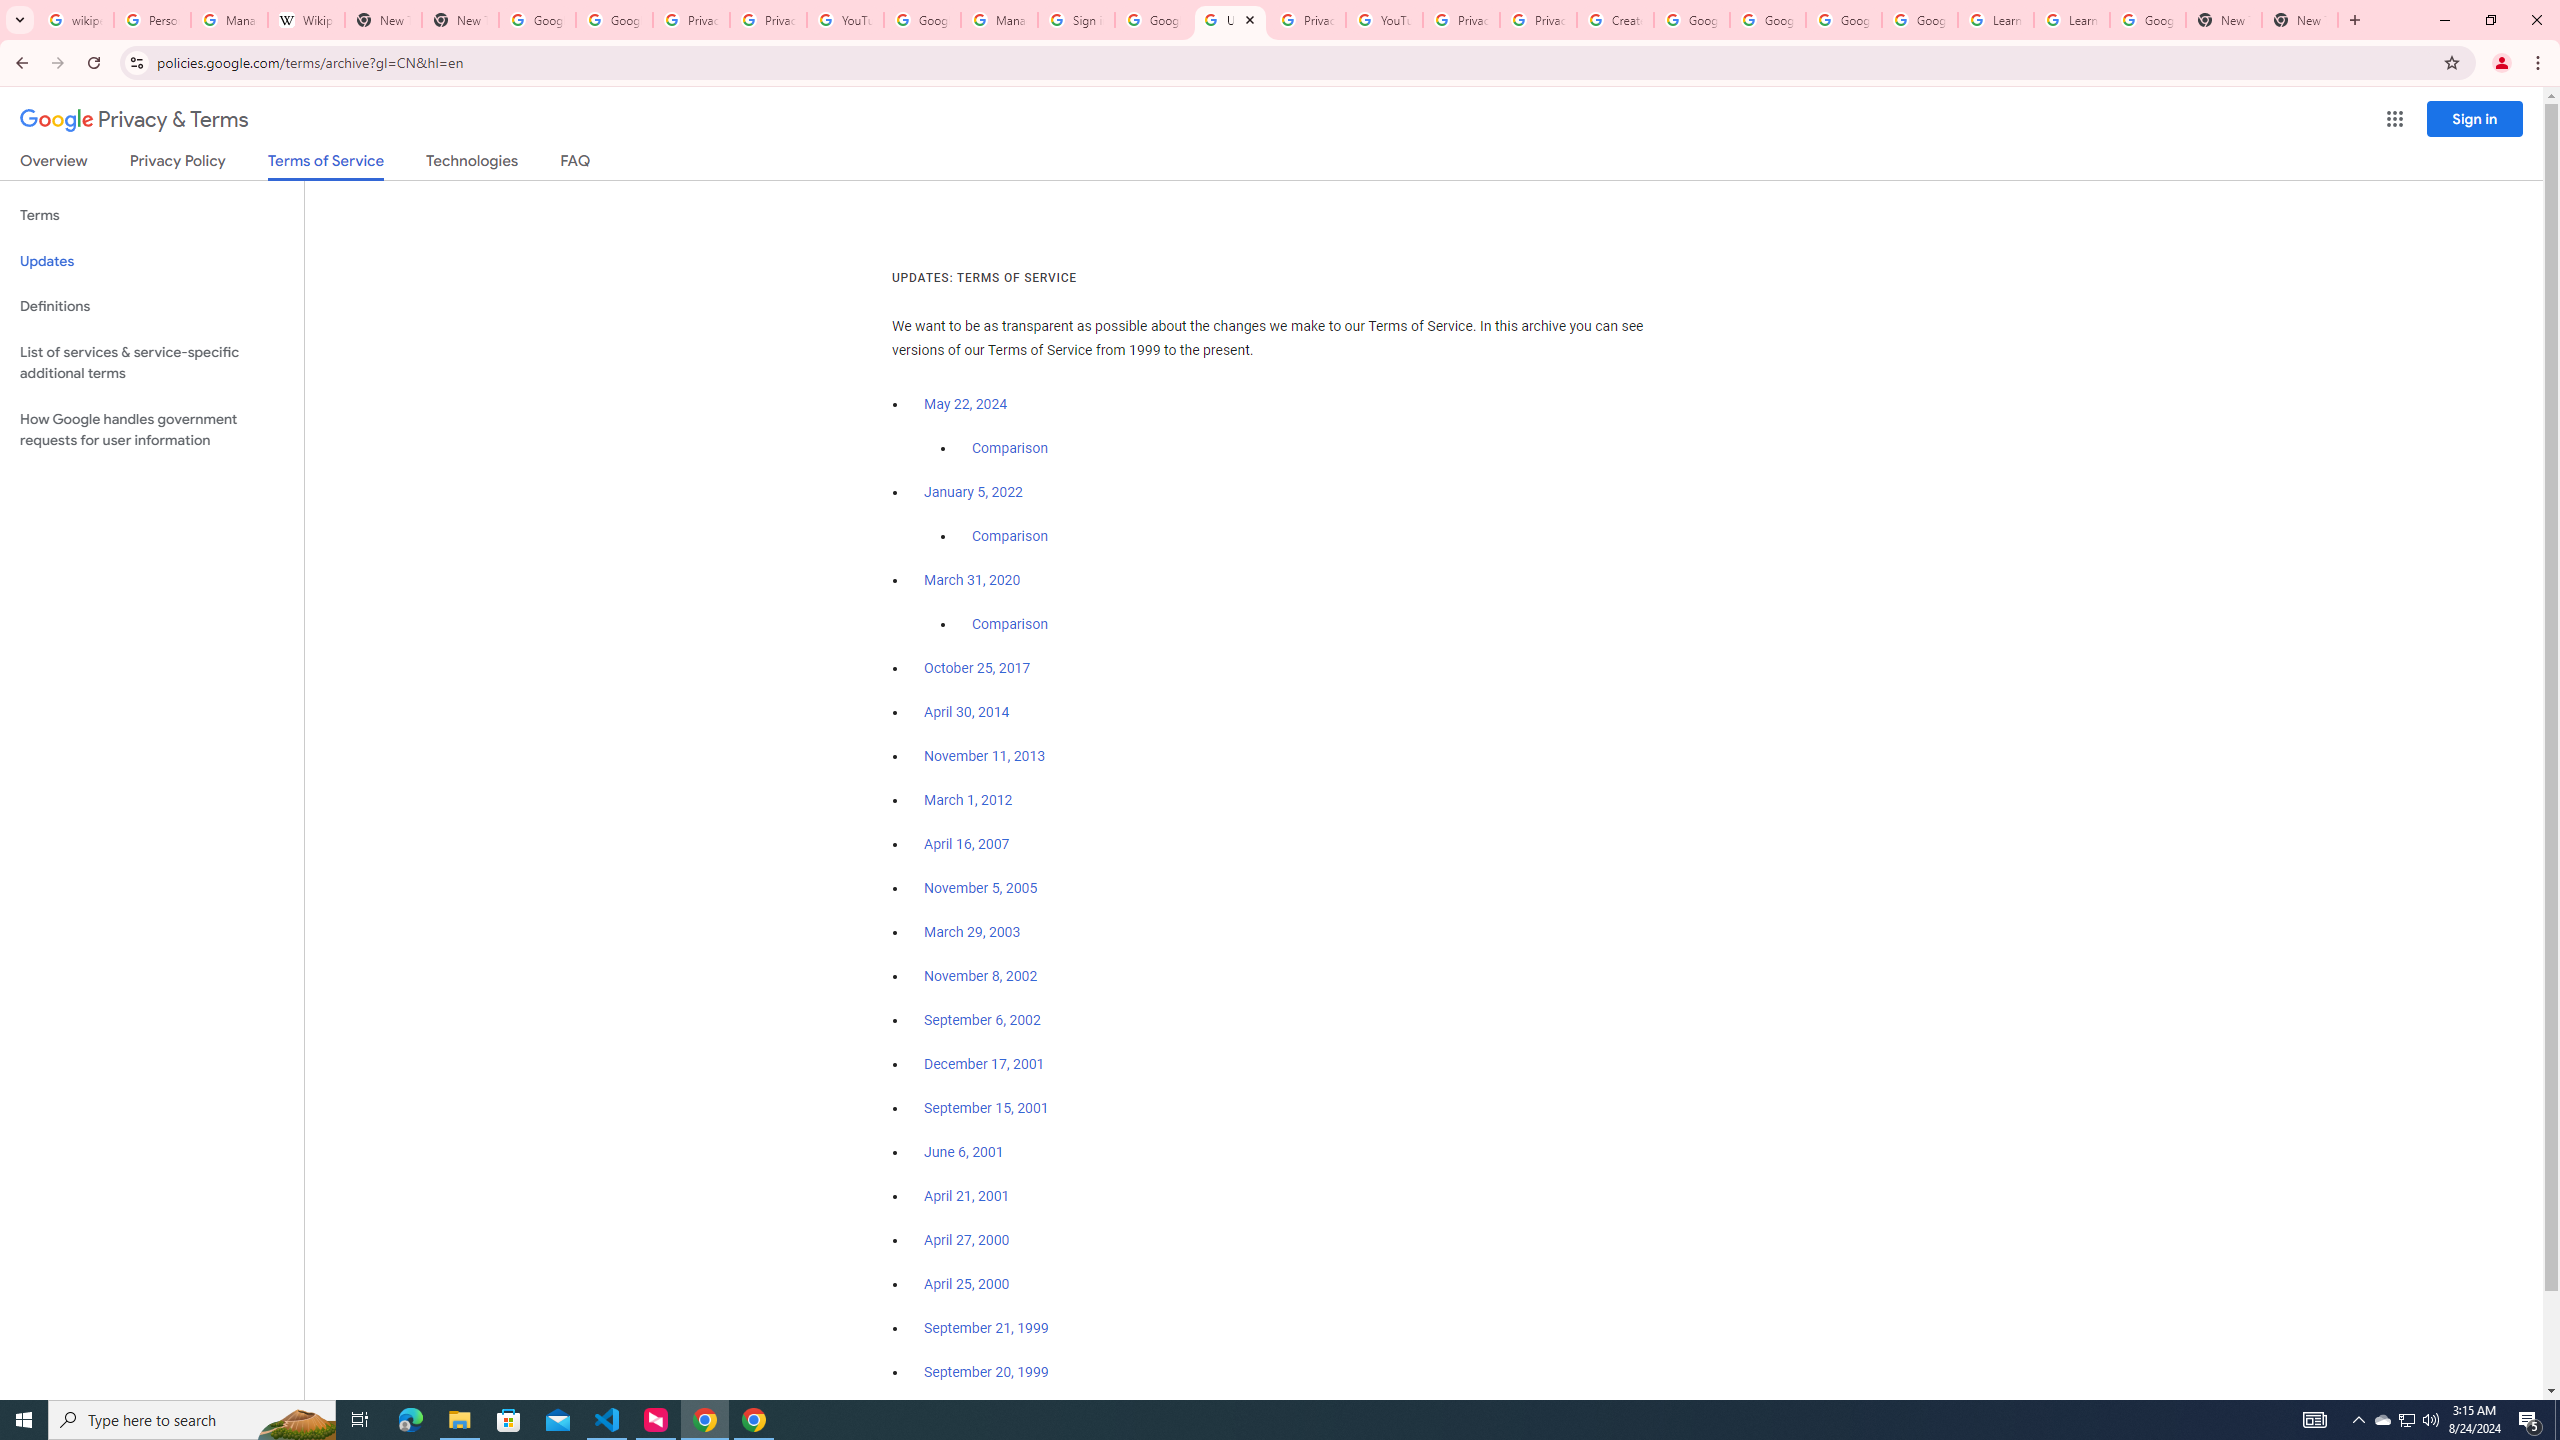  Describe the element at coordinates (152, 306) in the screenshot. I see `Definitions` at that location.